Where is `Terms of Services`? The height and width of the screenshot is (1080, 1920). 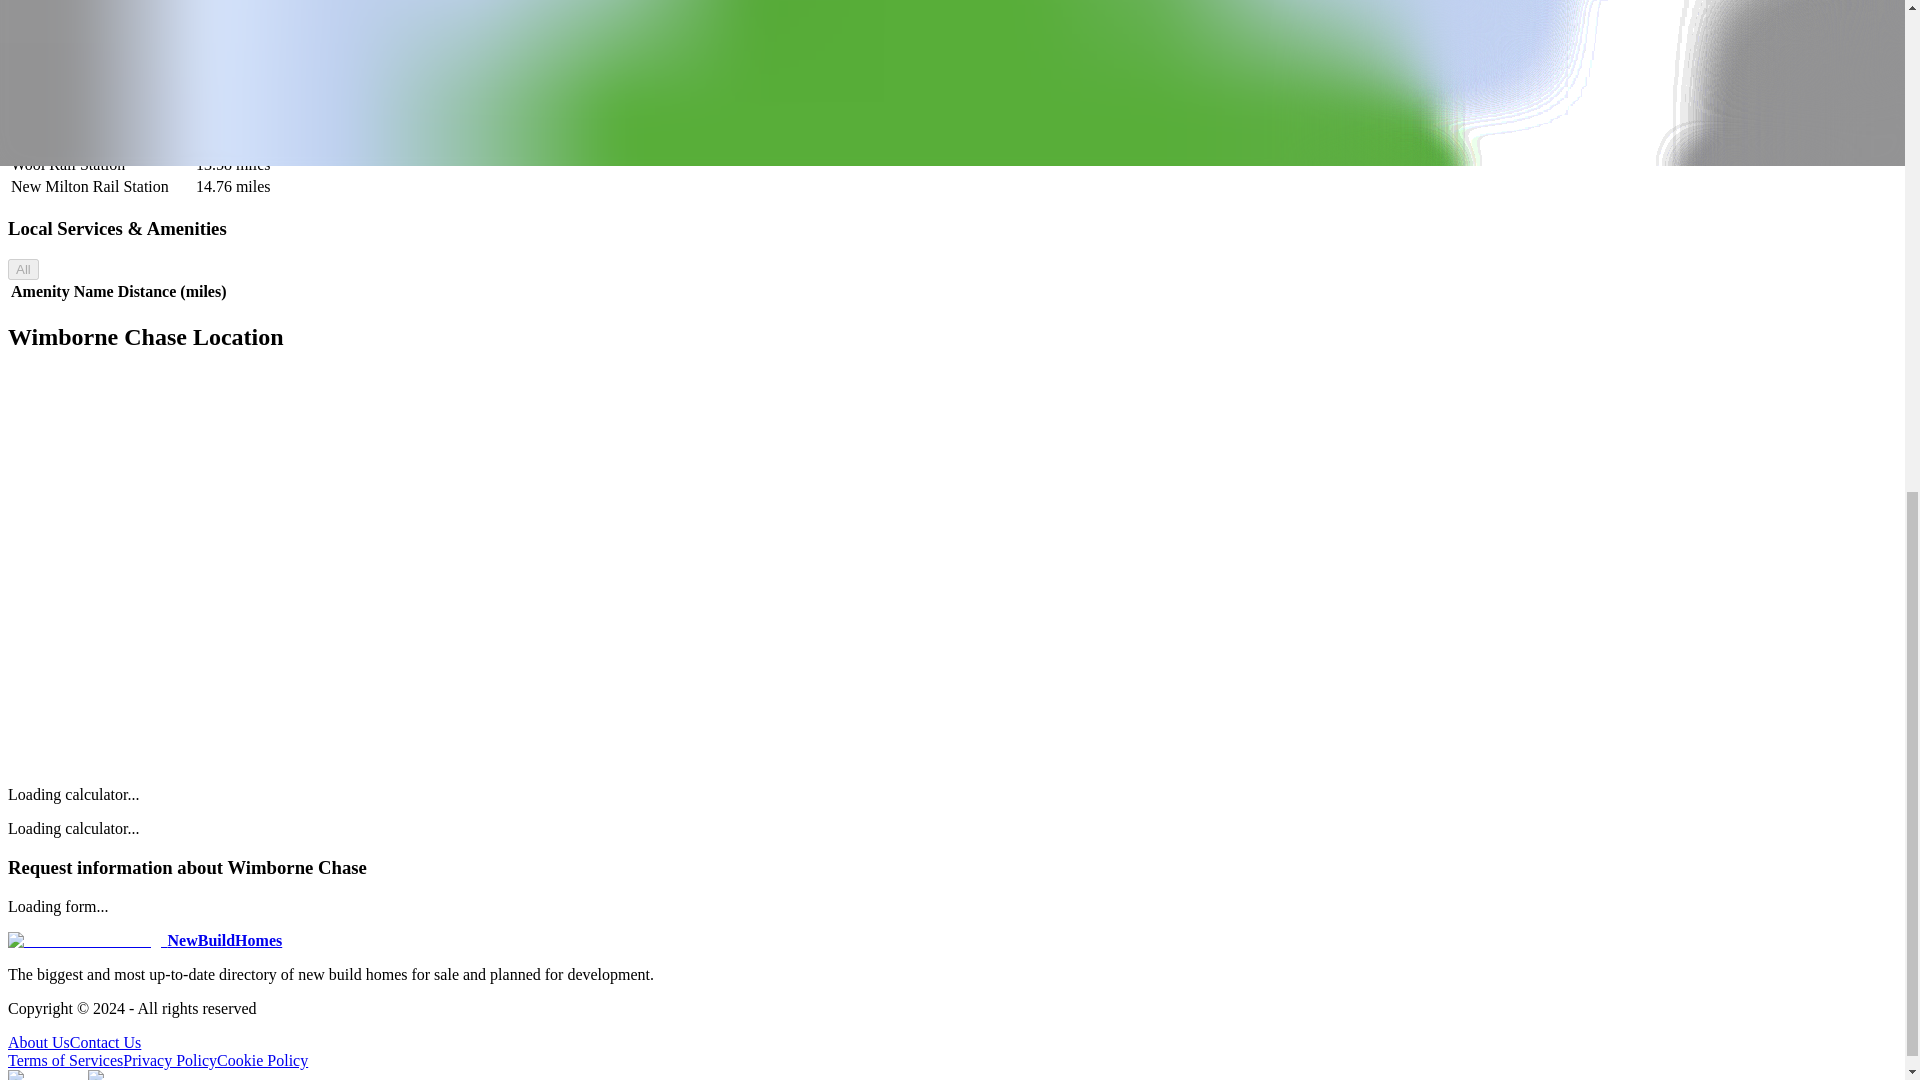 Terms of Services is located at coordinates (64, 1060).